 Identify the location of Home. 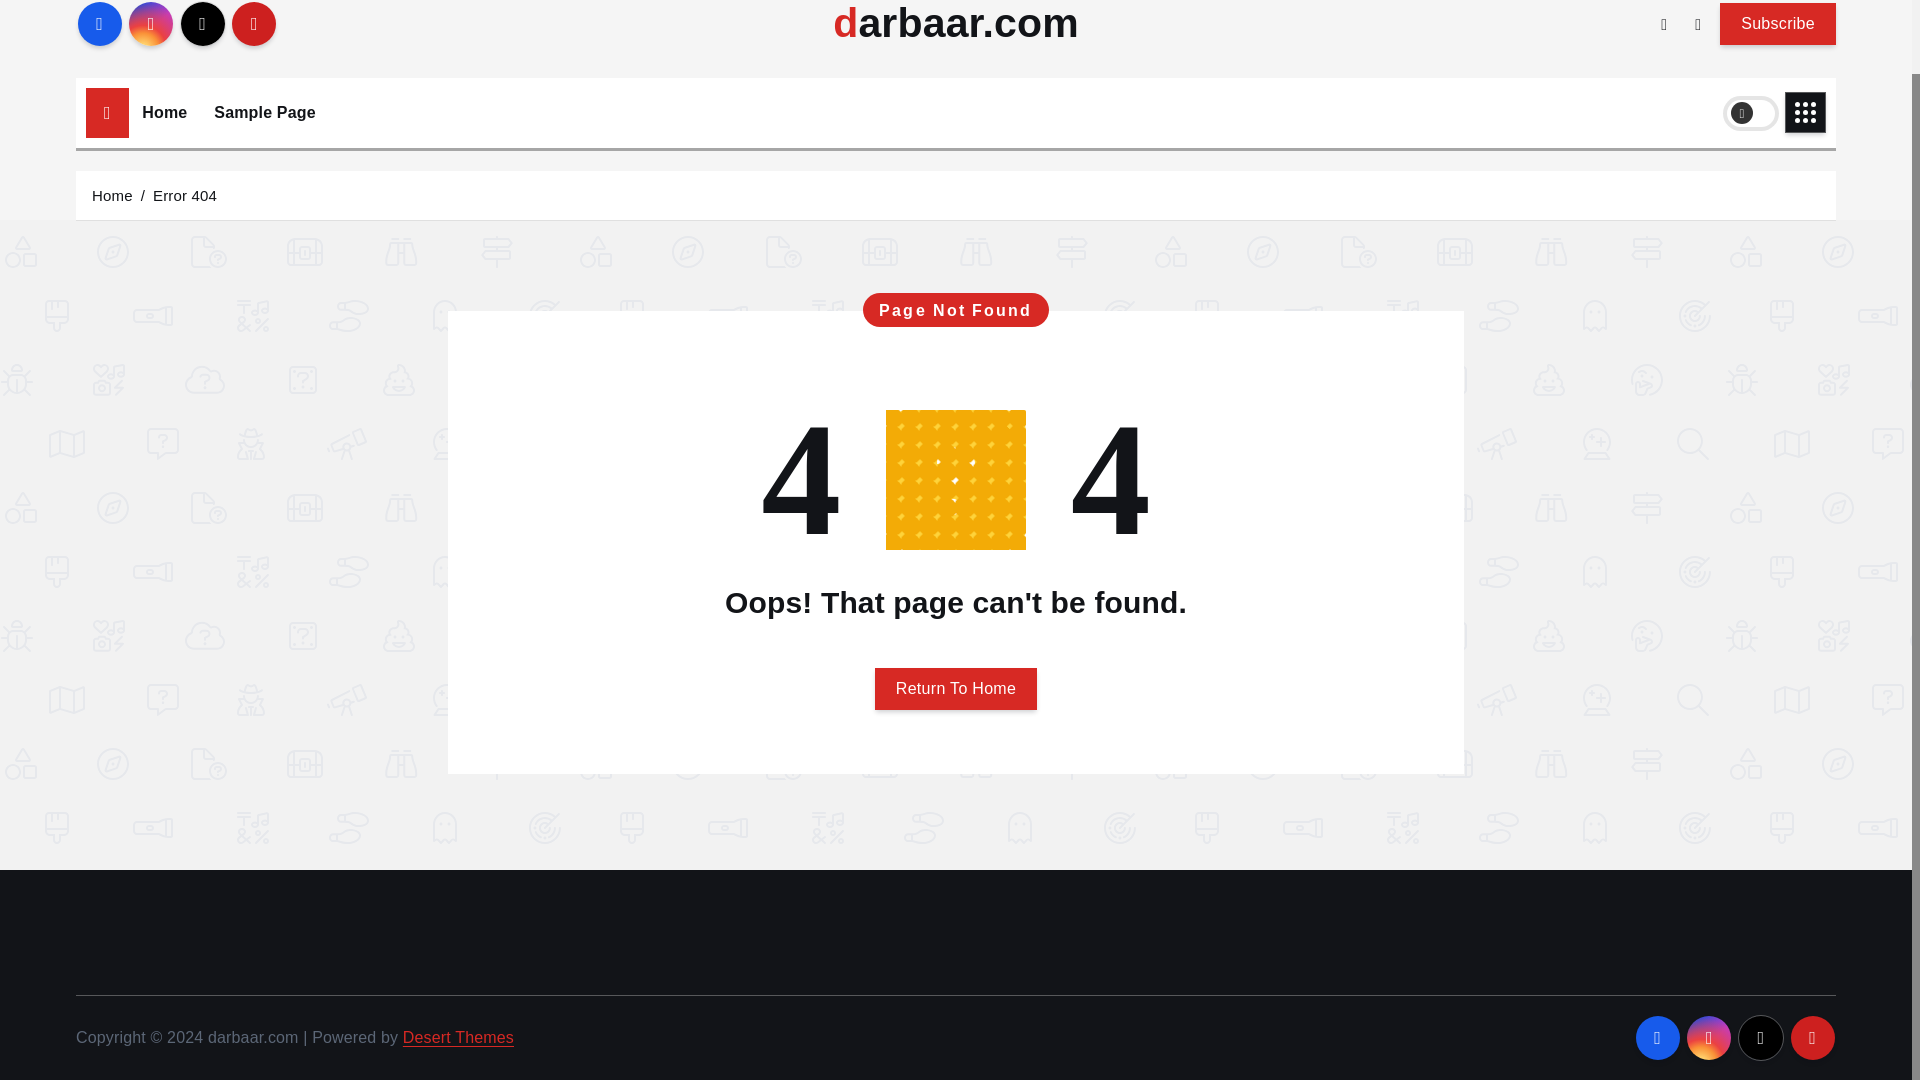
(164, 112).